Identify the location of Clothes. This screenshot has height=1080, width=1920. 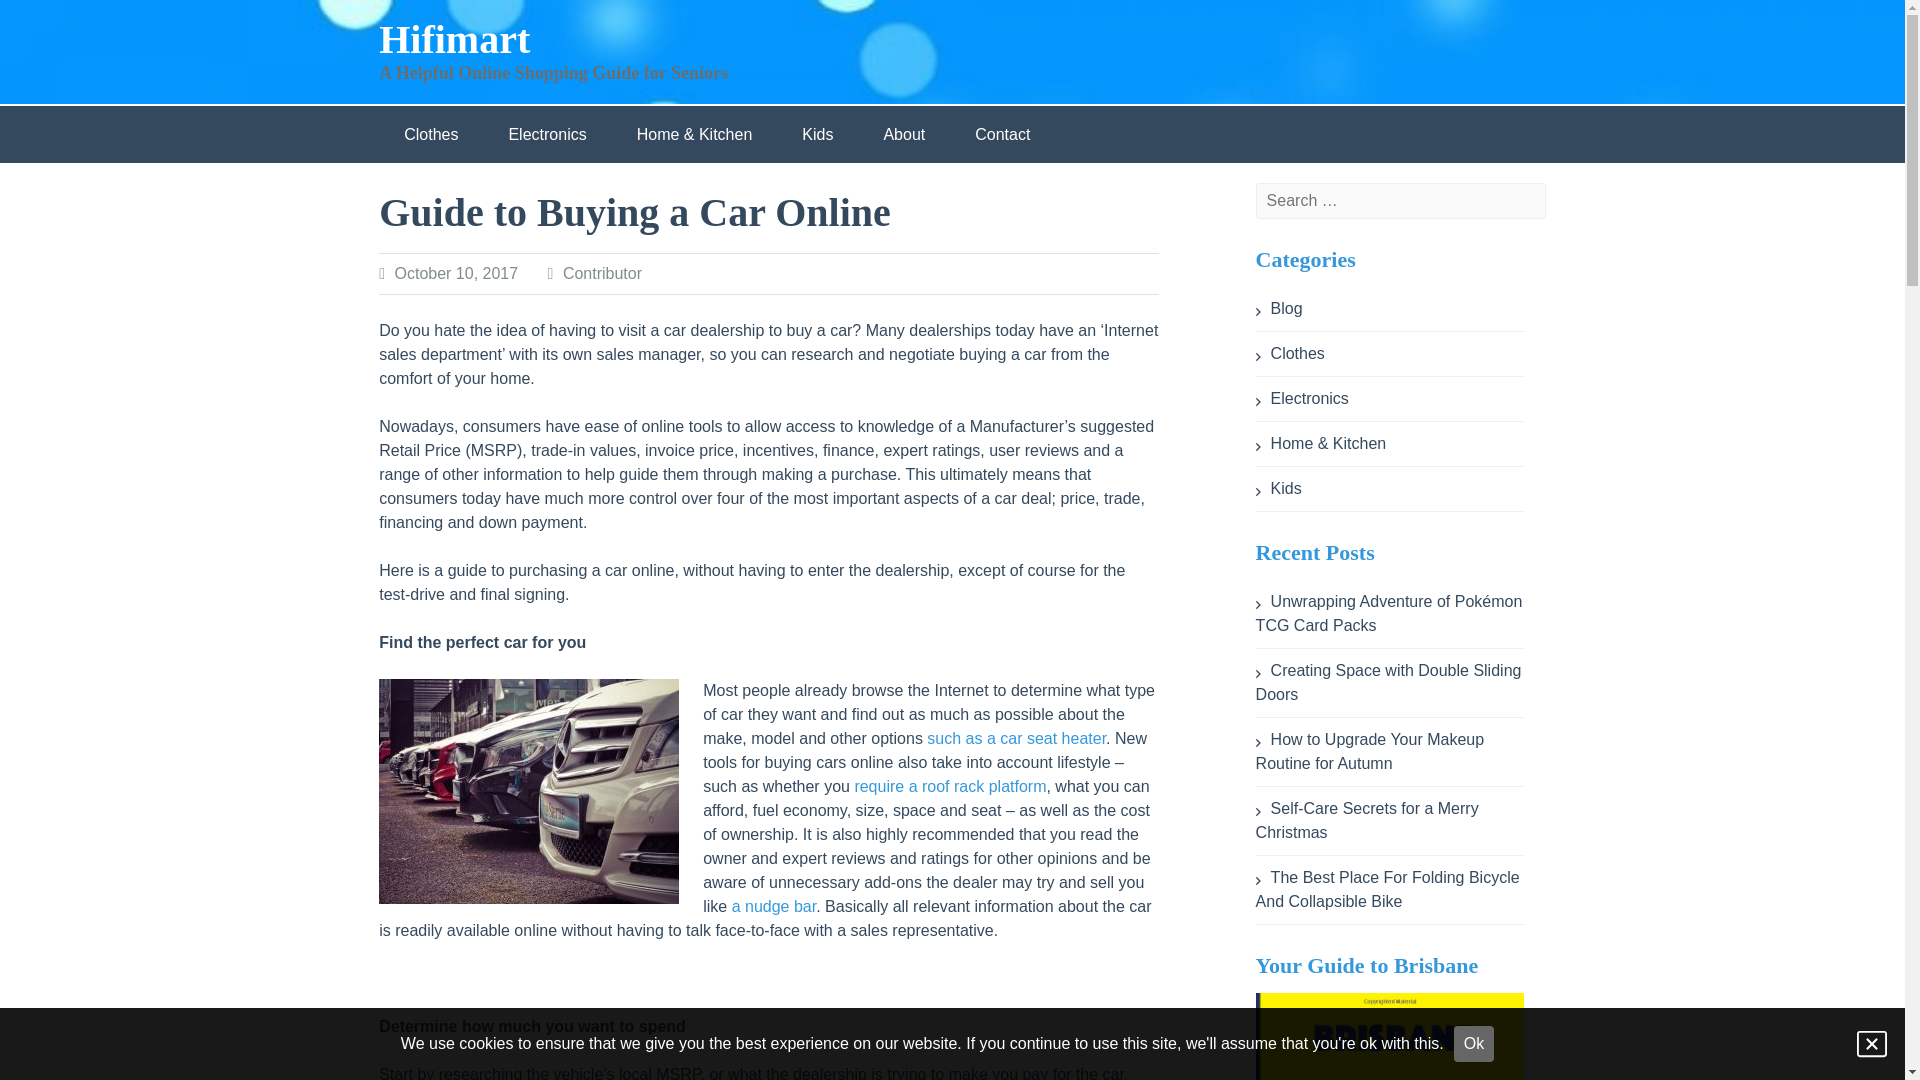
(1290, 352).